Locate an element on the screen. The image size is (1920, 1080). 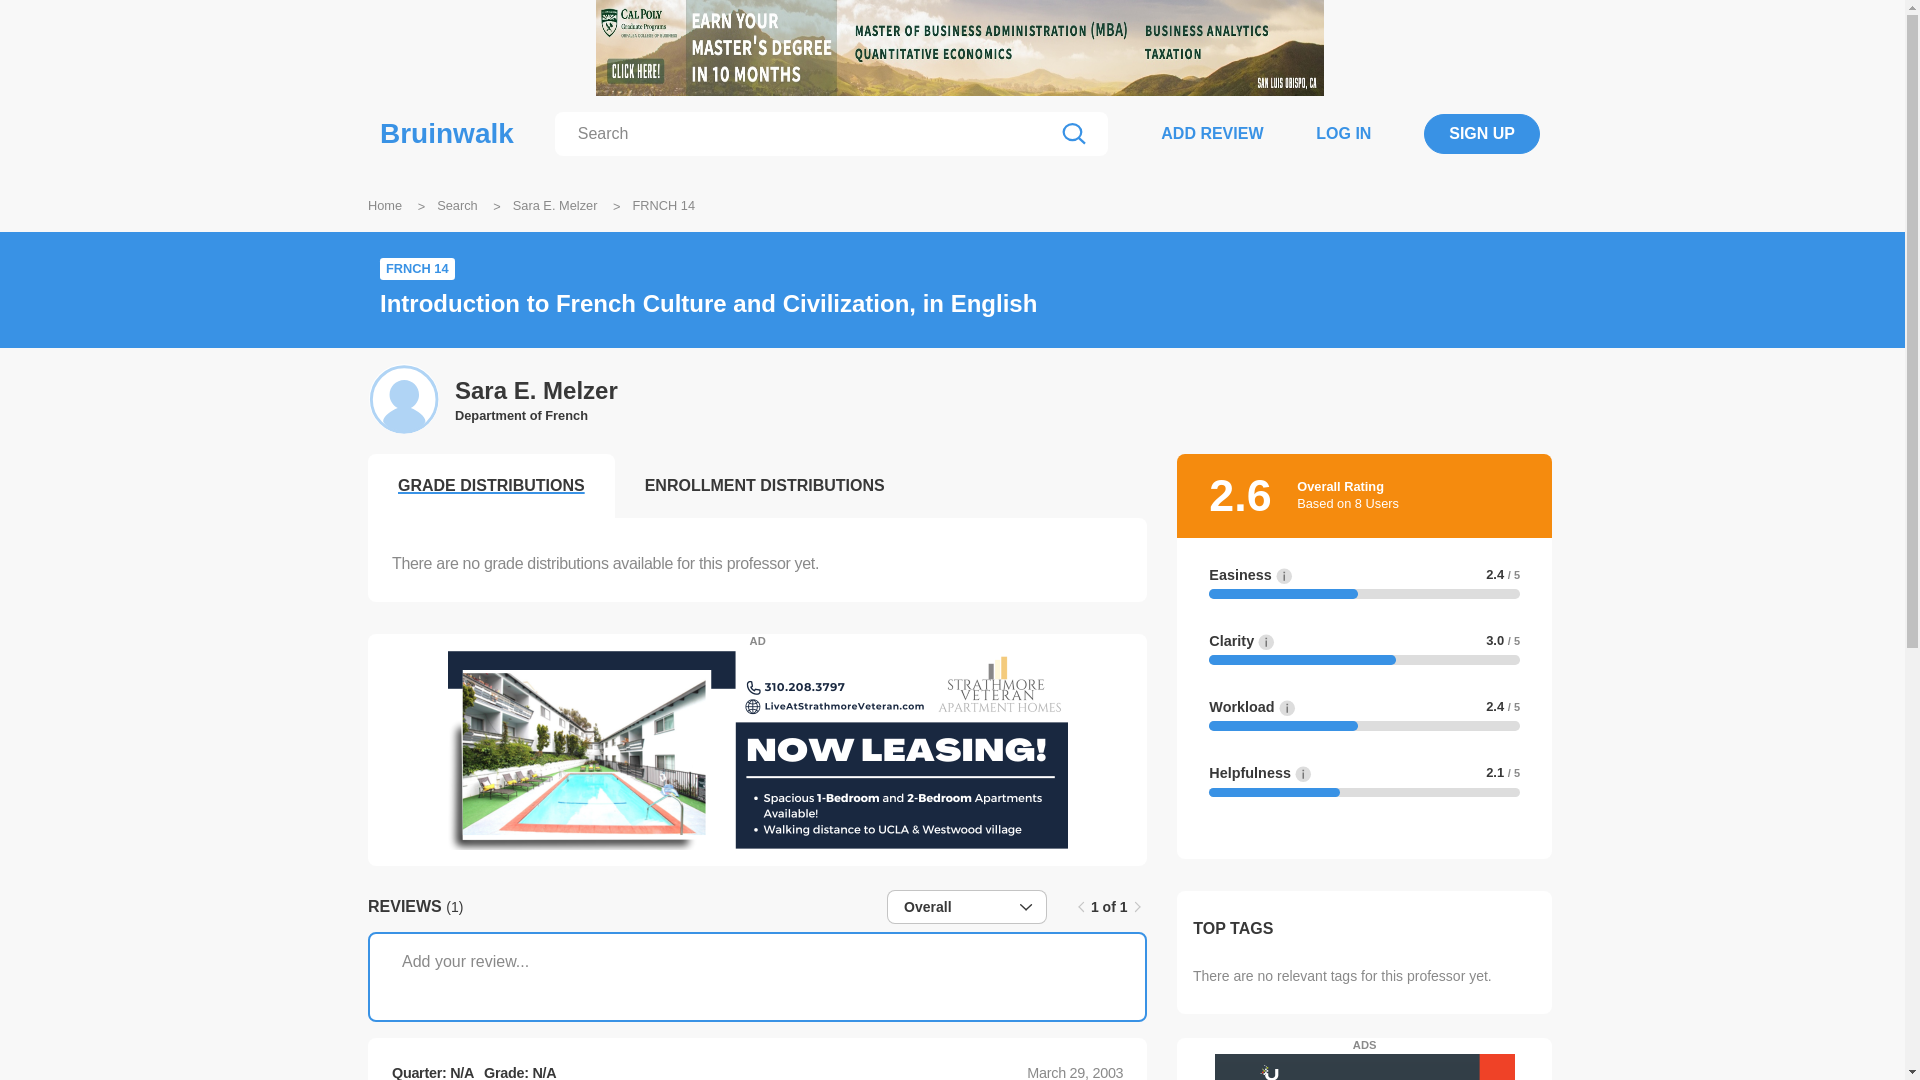
Strath Veteran BW July 24 620x200 is located at coordinates (757, 750).